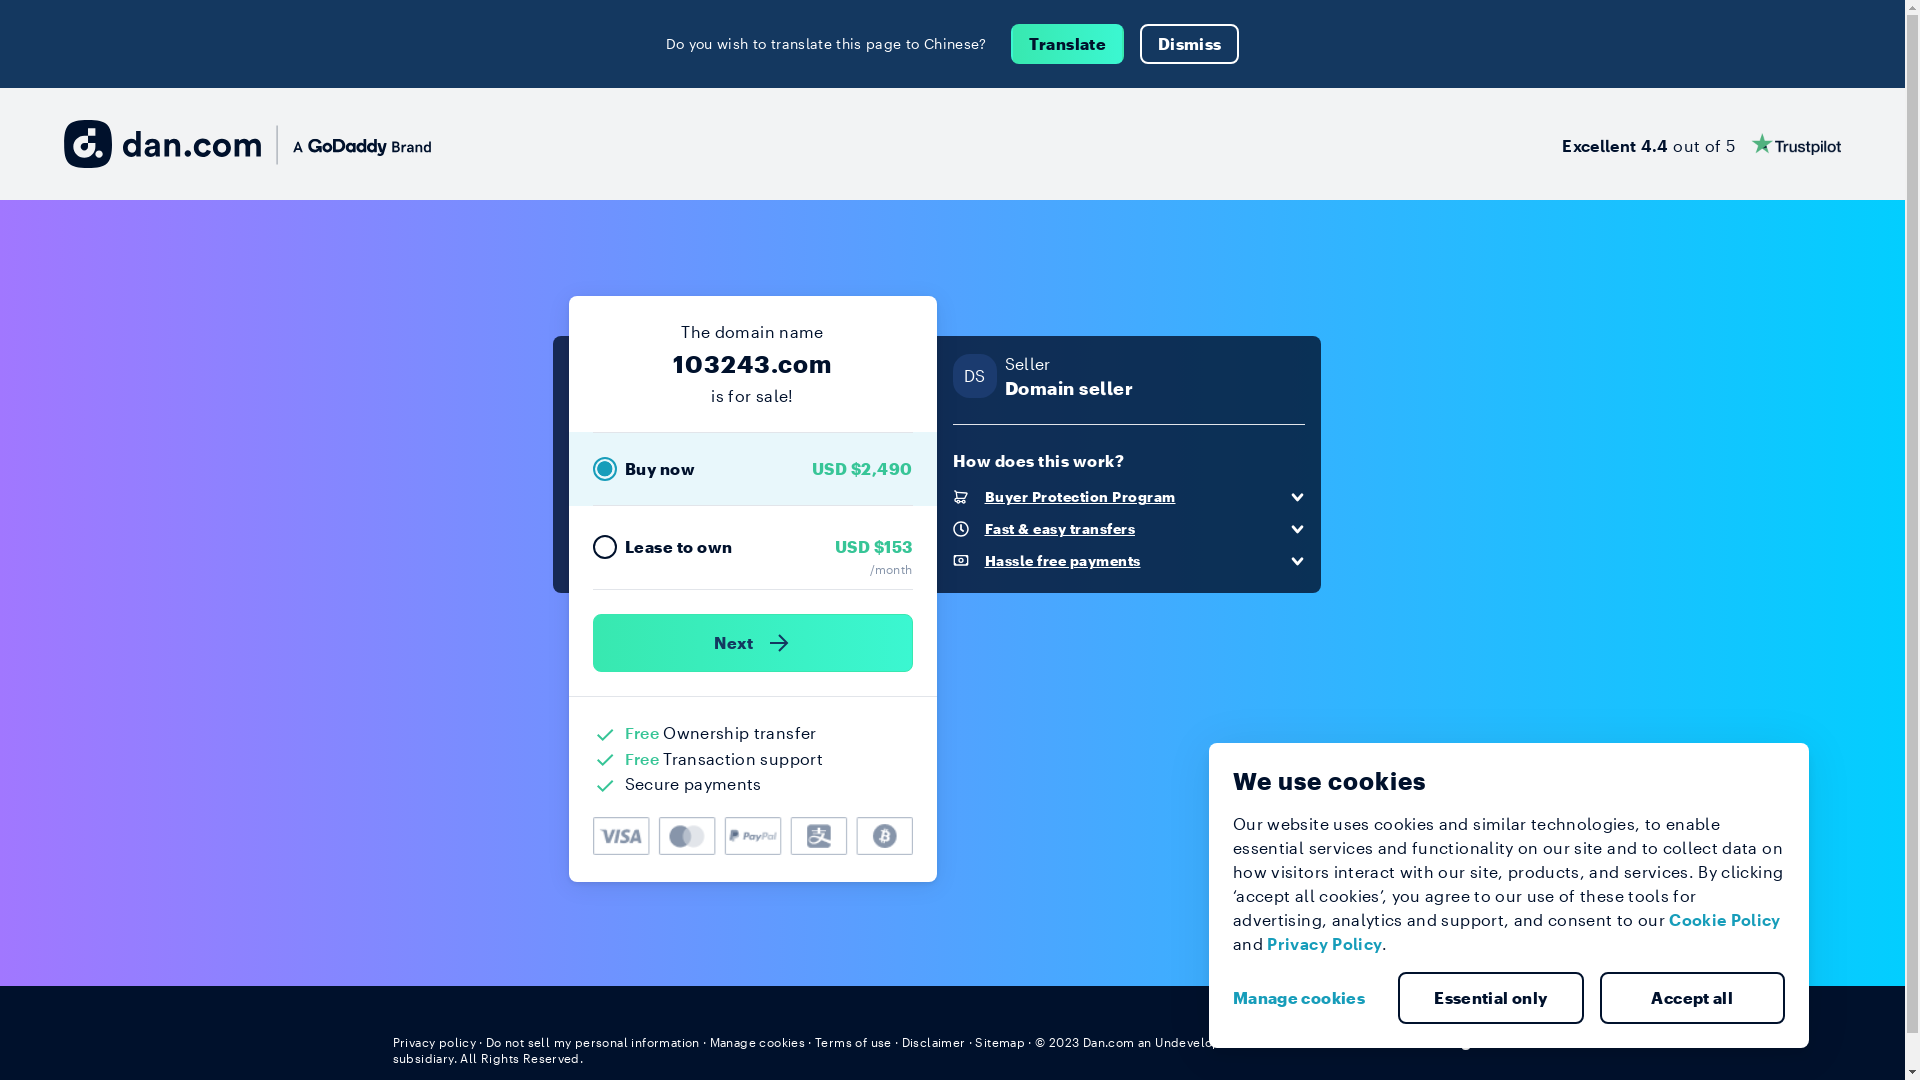 The image size is (1920, 1080). I want to click on Do not sell my personal information, so click(593, 1042).